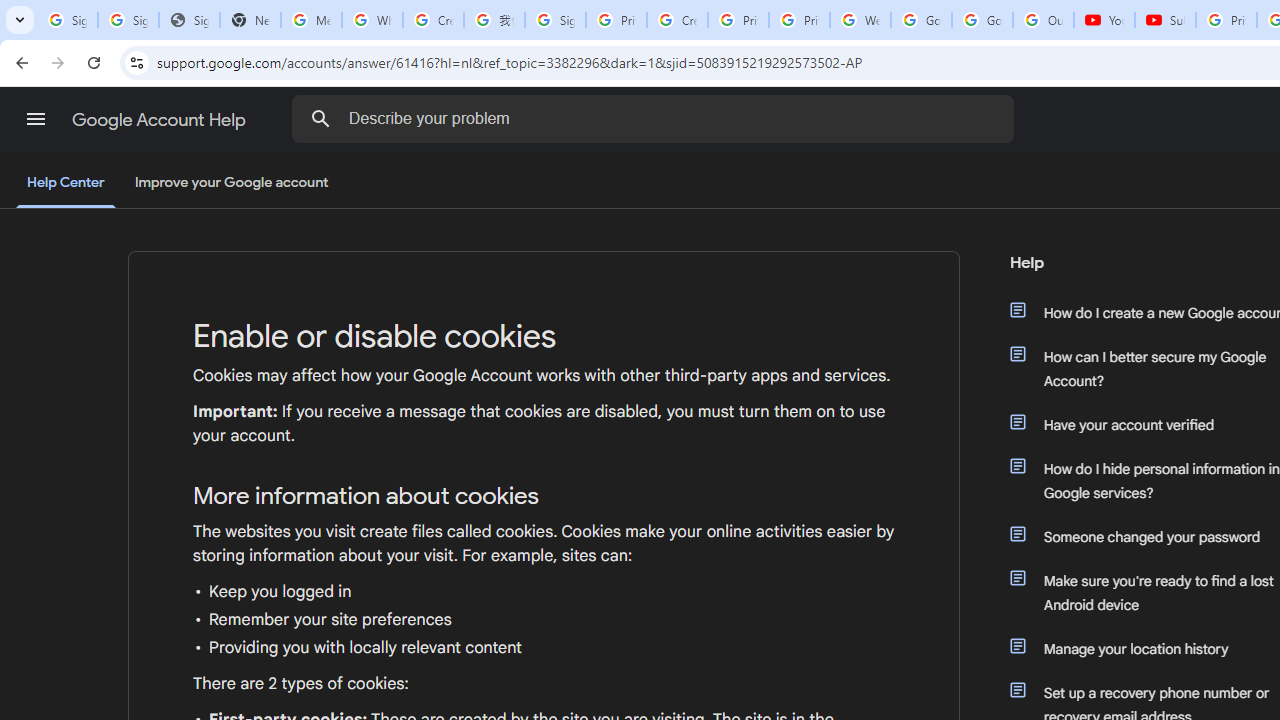 The image size is (1280, 720). What do you see at coordinates (68, 20) in the screenshot?
I see `Sign in - Google Accounts` at bounding box center [68, 20].